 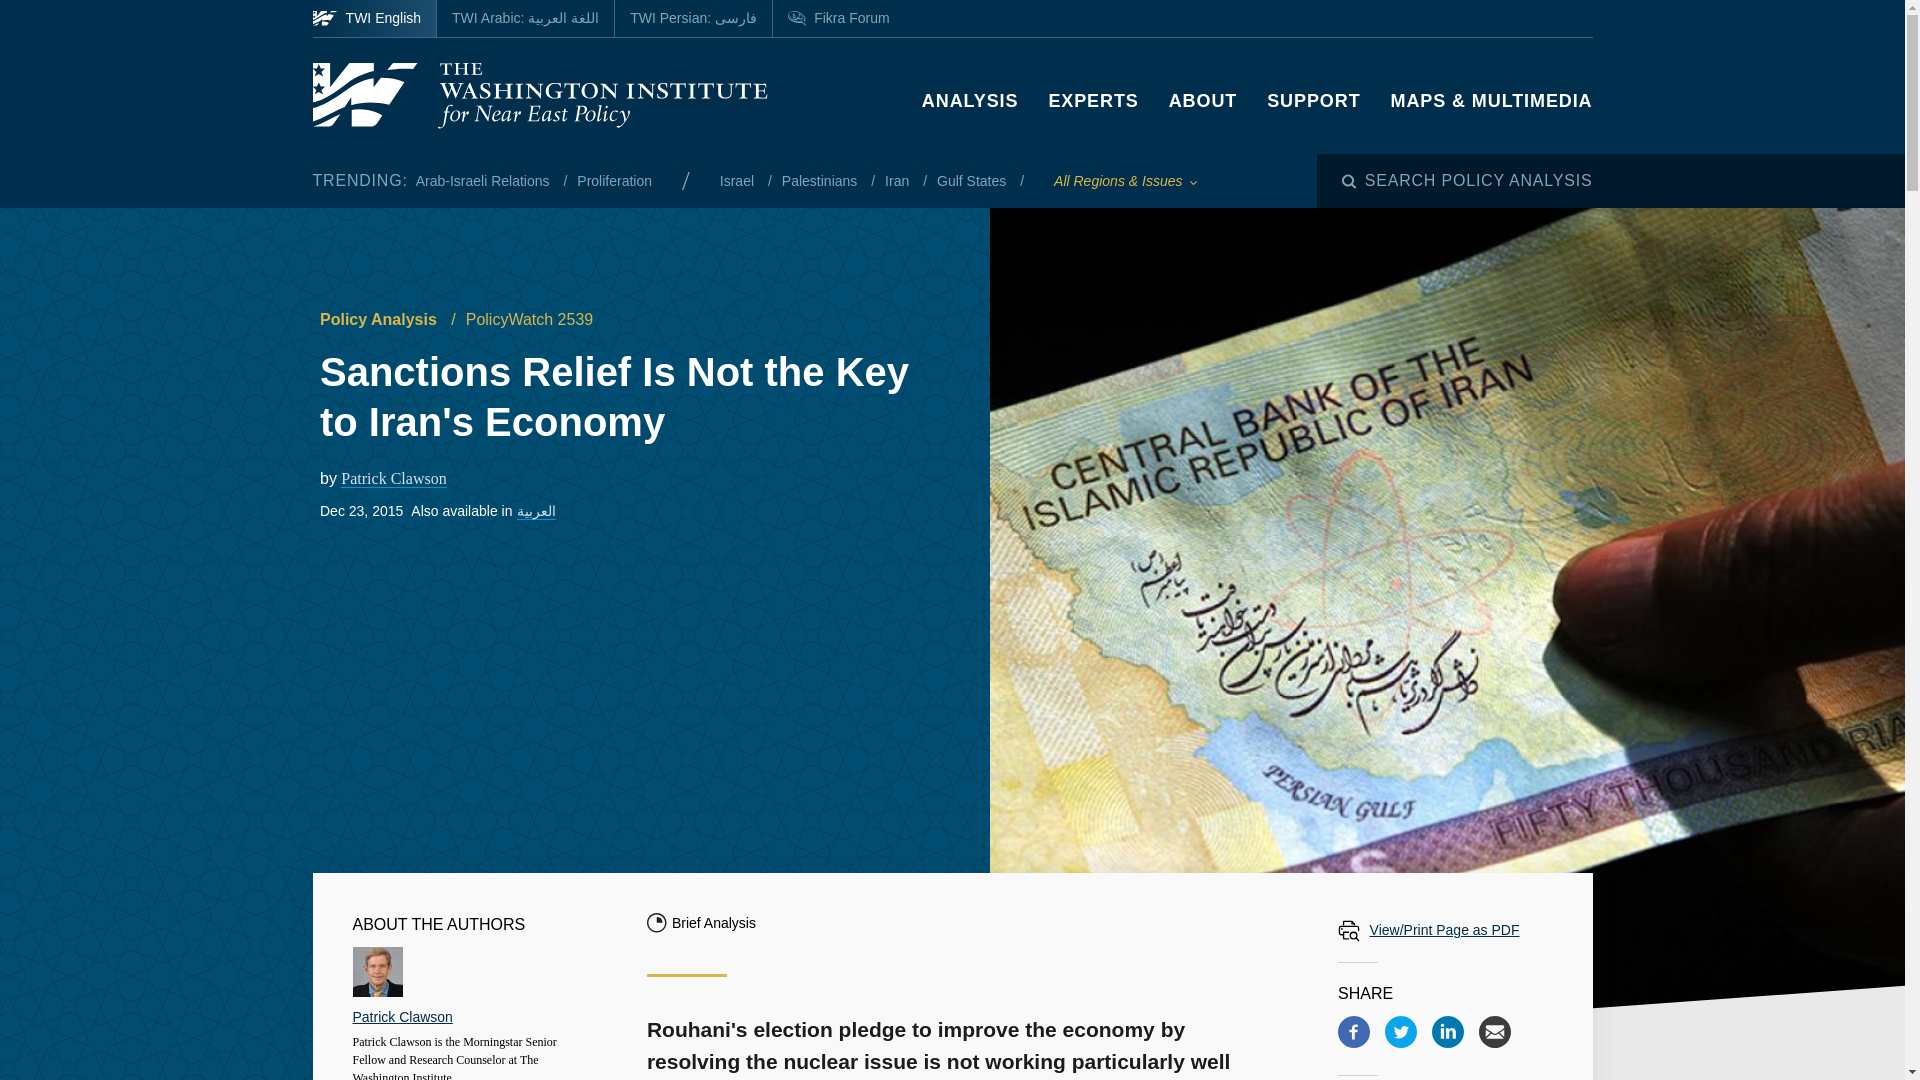 What do you see at coordinates (972, 179) in the screenshot?
I see `Gulf States` at bounding box center [972, 179].